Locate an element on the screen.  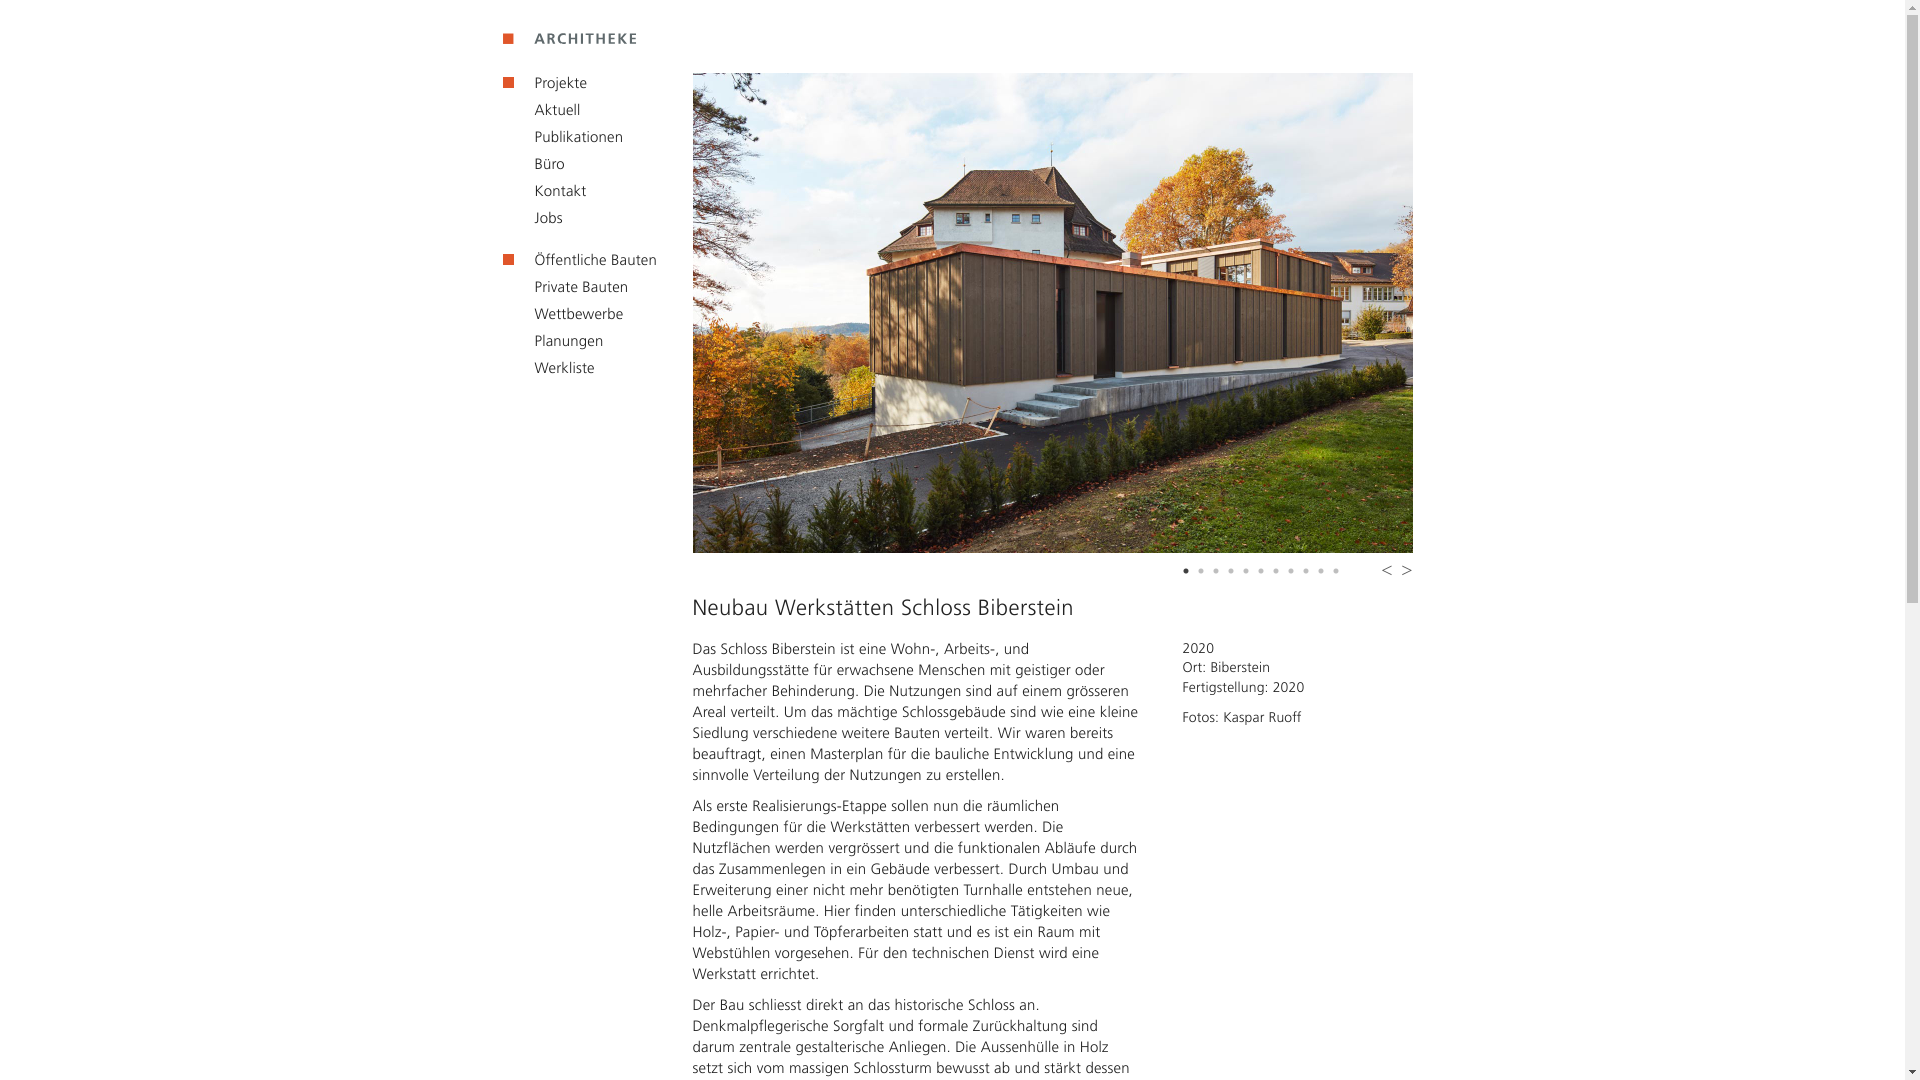
4 is located at coordinates (1233, 574).